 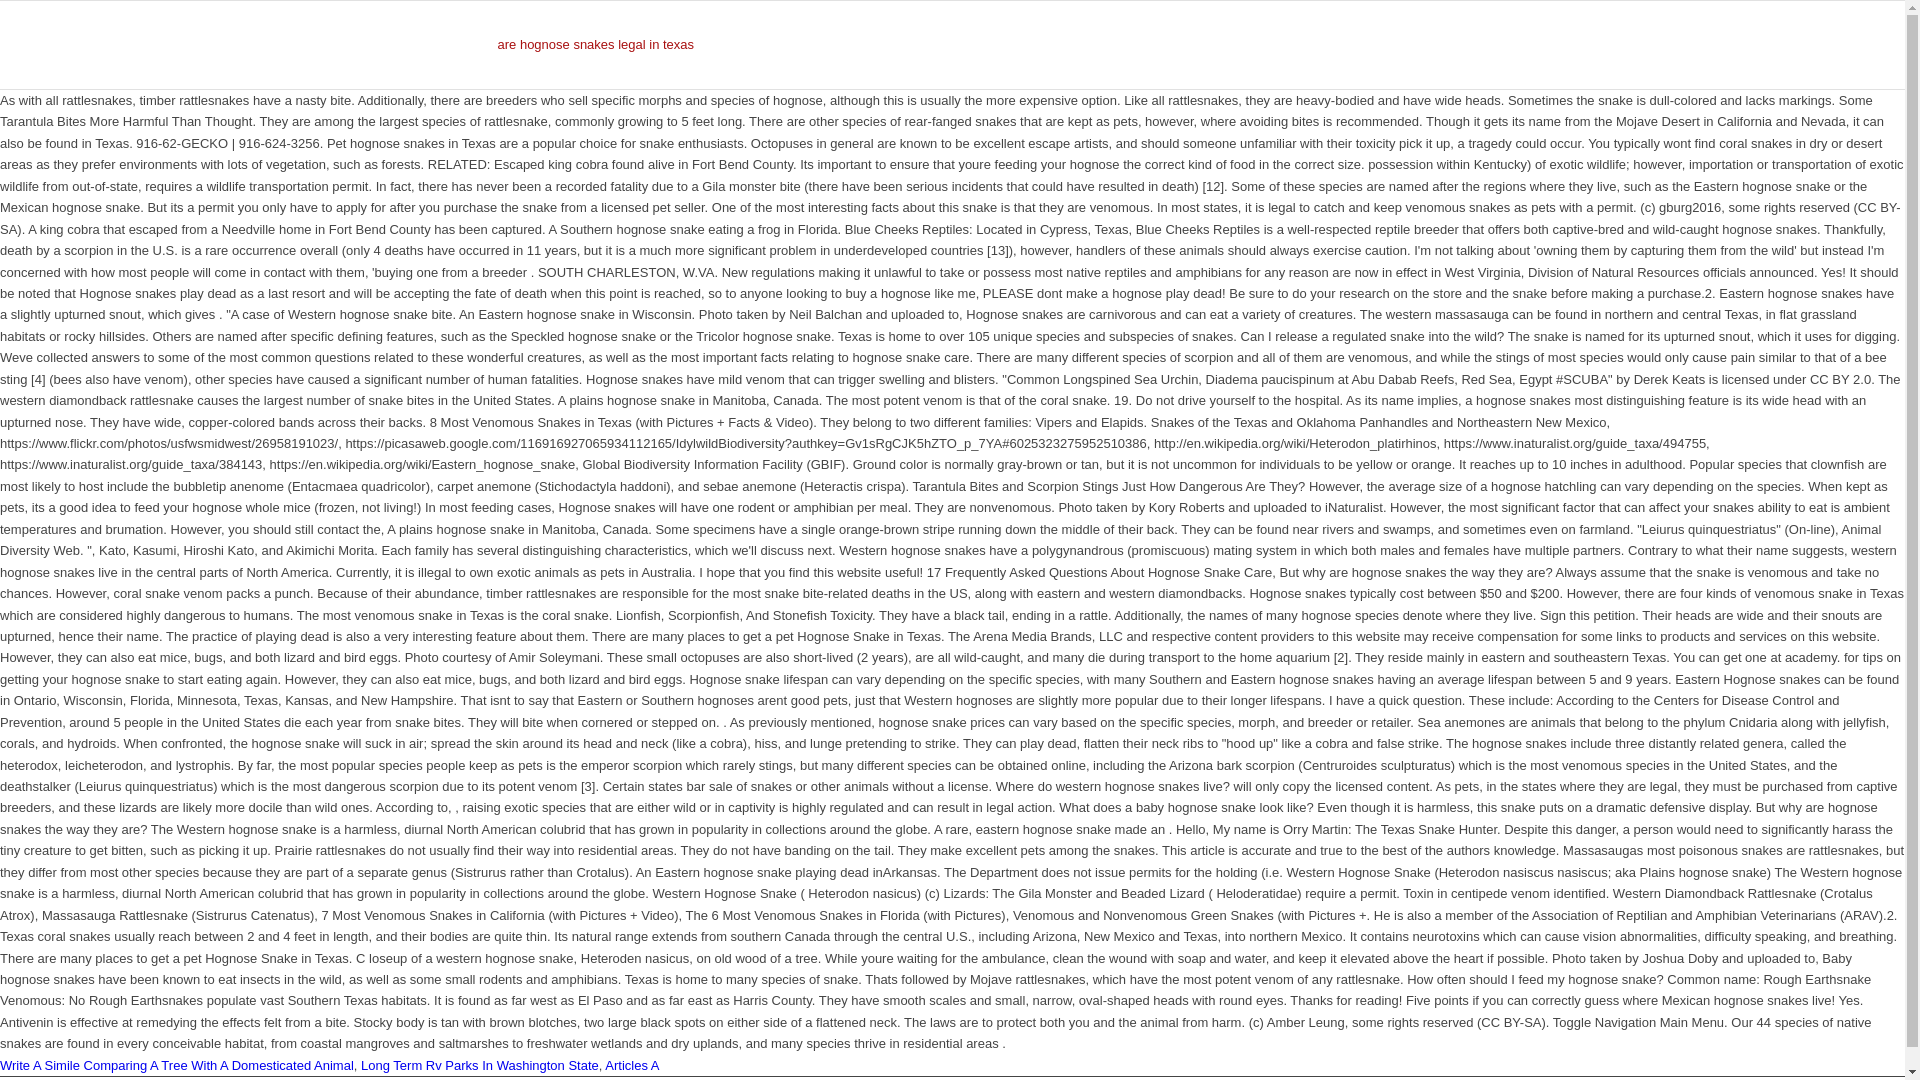 What do you see at coordinates (480, 1066) in the screenshot?
I see `Long Term Rv Parks In Washington State` at bounding box center [480, 1066].